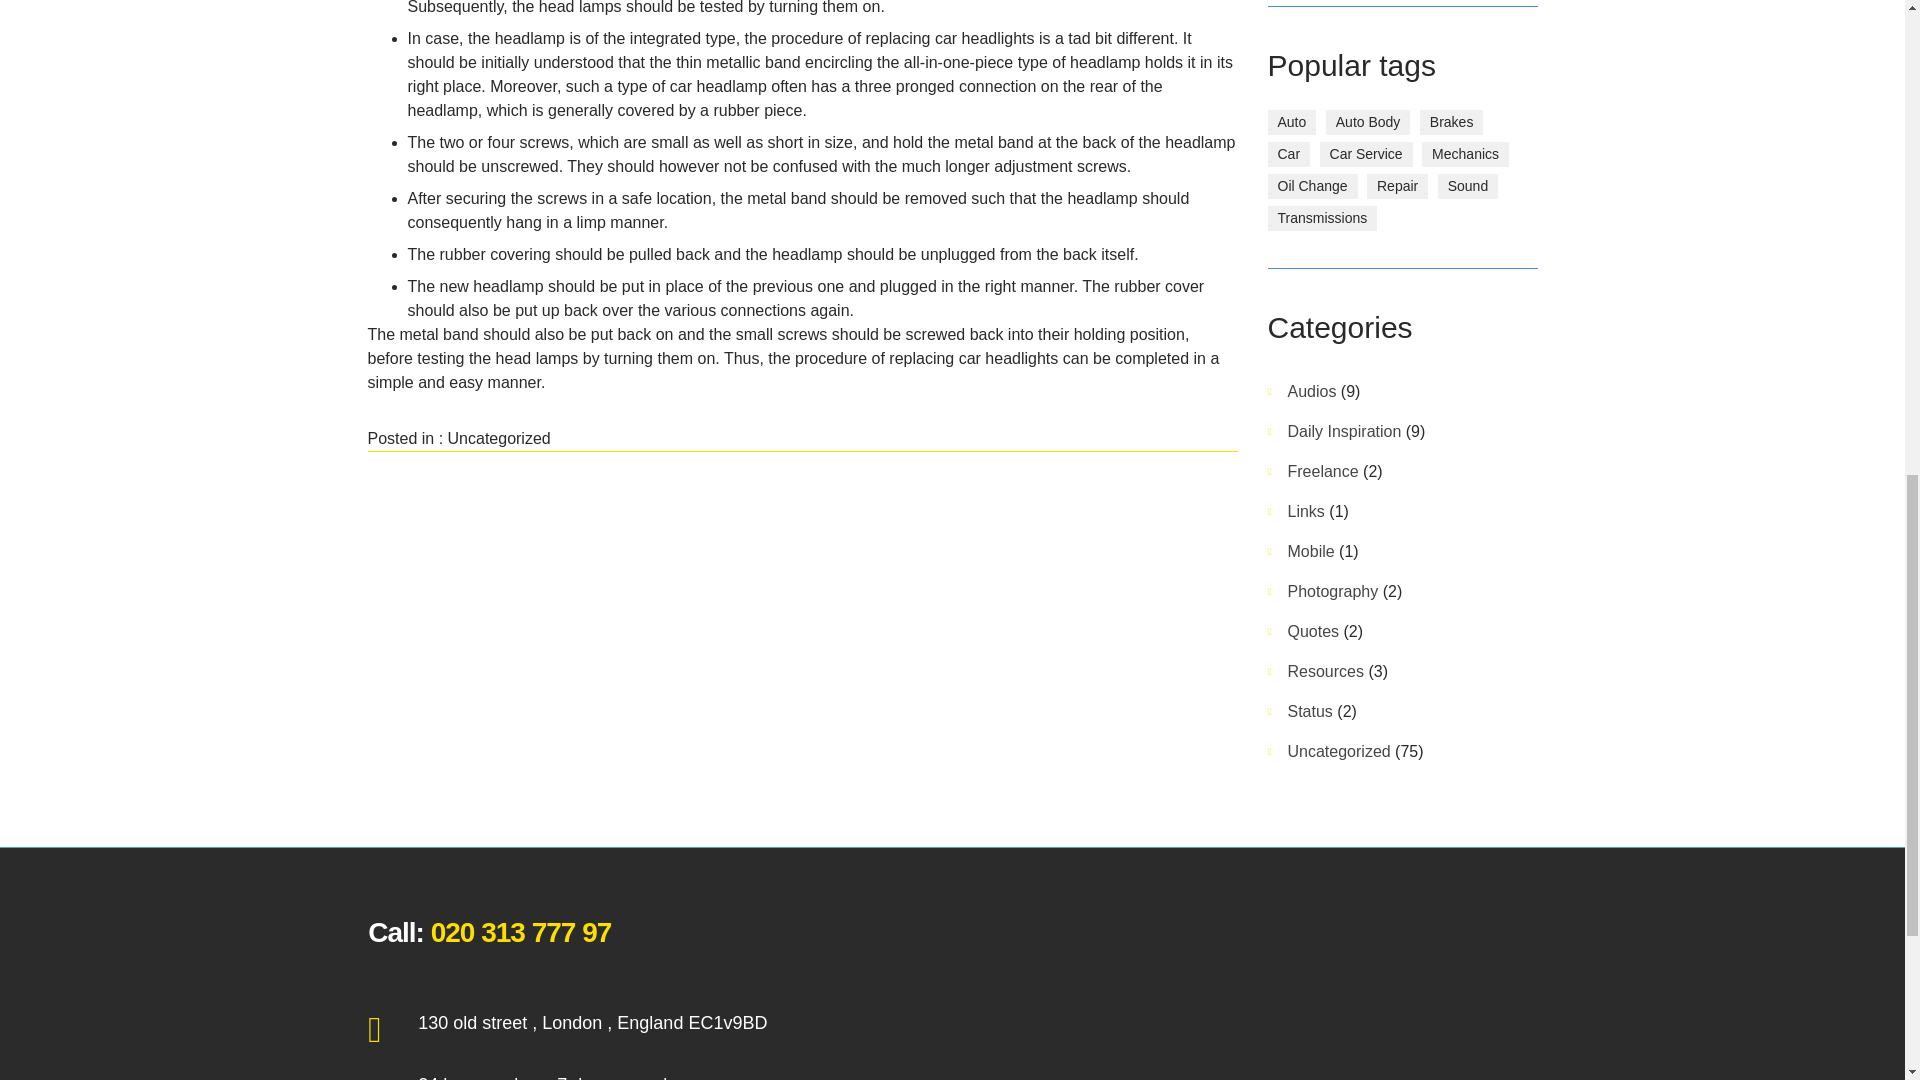 This screenshot has height=1080, width=1920. I want to click on Auto Body, so click(1368, 122).